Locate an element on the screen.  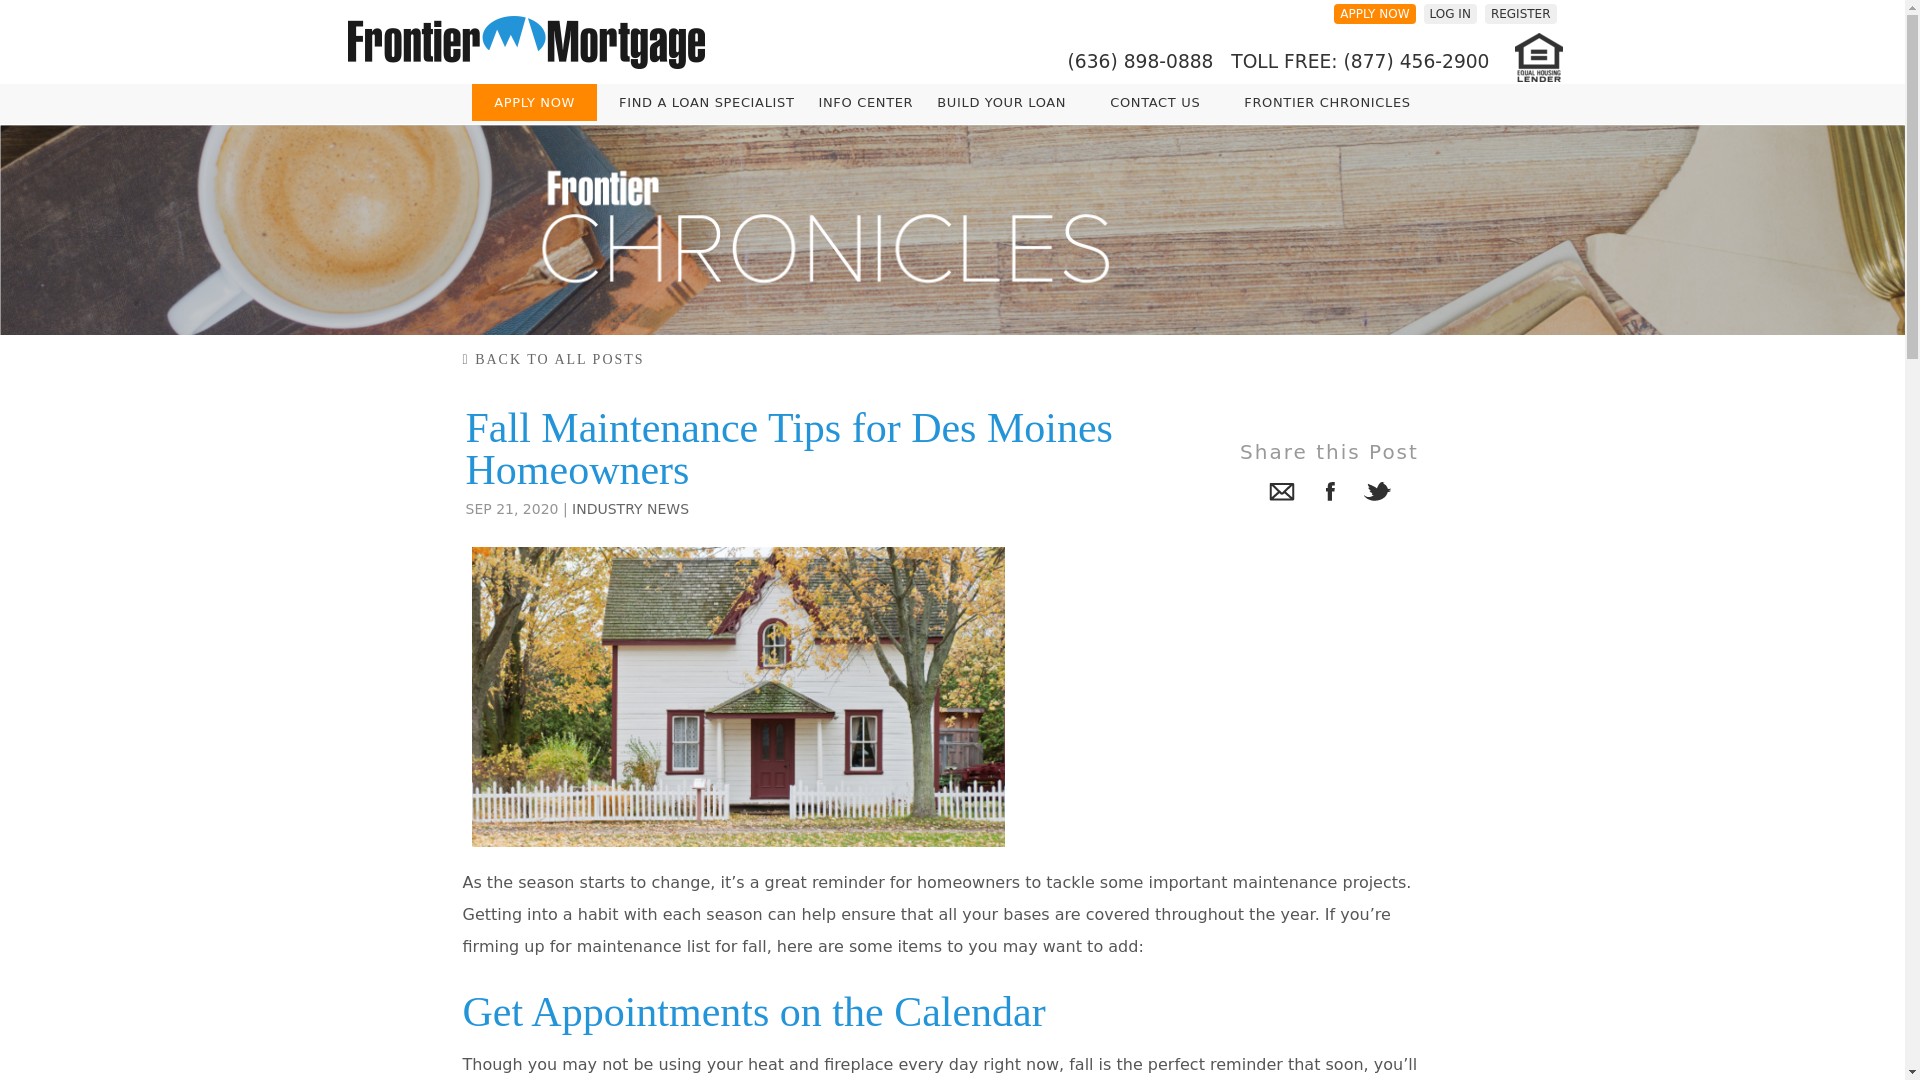
CONTACT US is located at coordinates (1154, 102).